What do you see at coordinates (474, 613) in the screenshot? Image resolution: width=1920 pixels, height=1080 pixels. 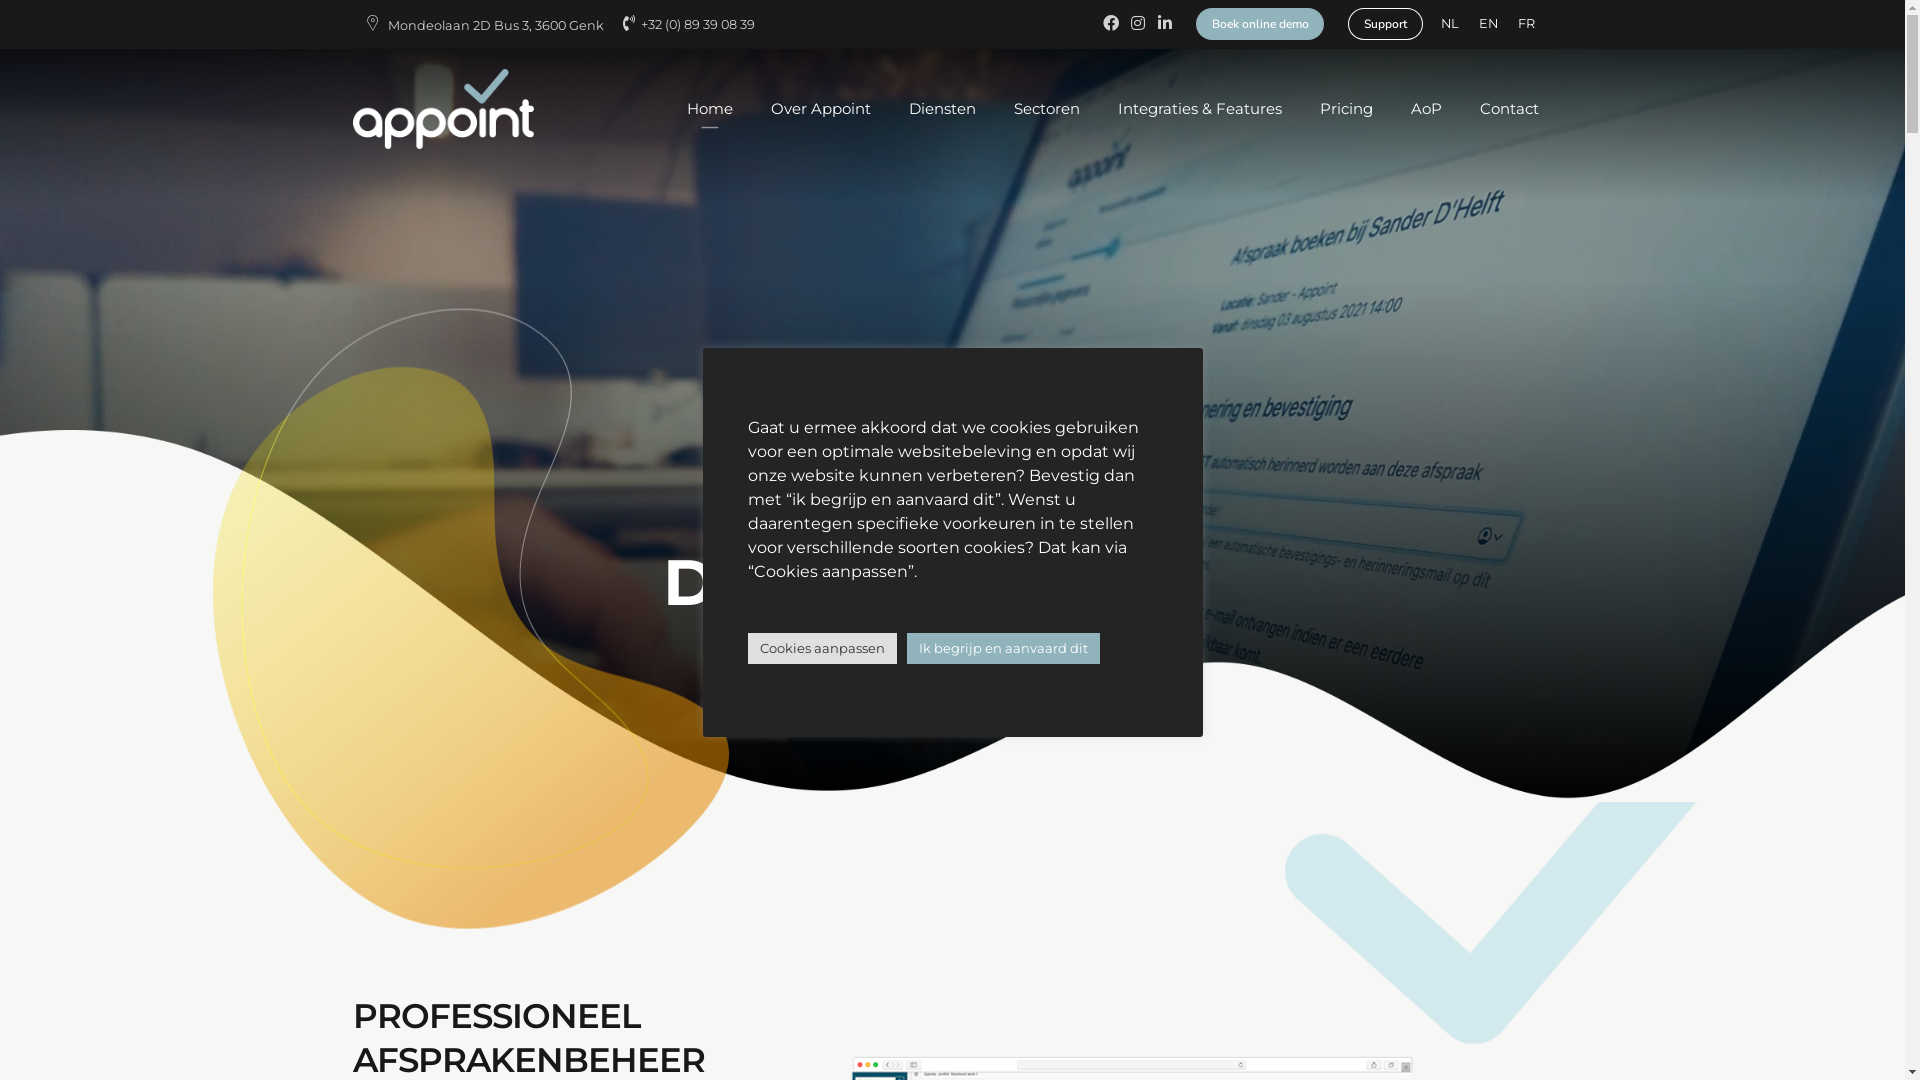 I see `floating_image_04` at bounding box center [474, 613].